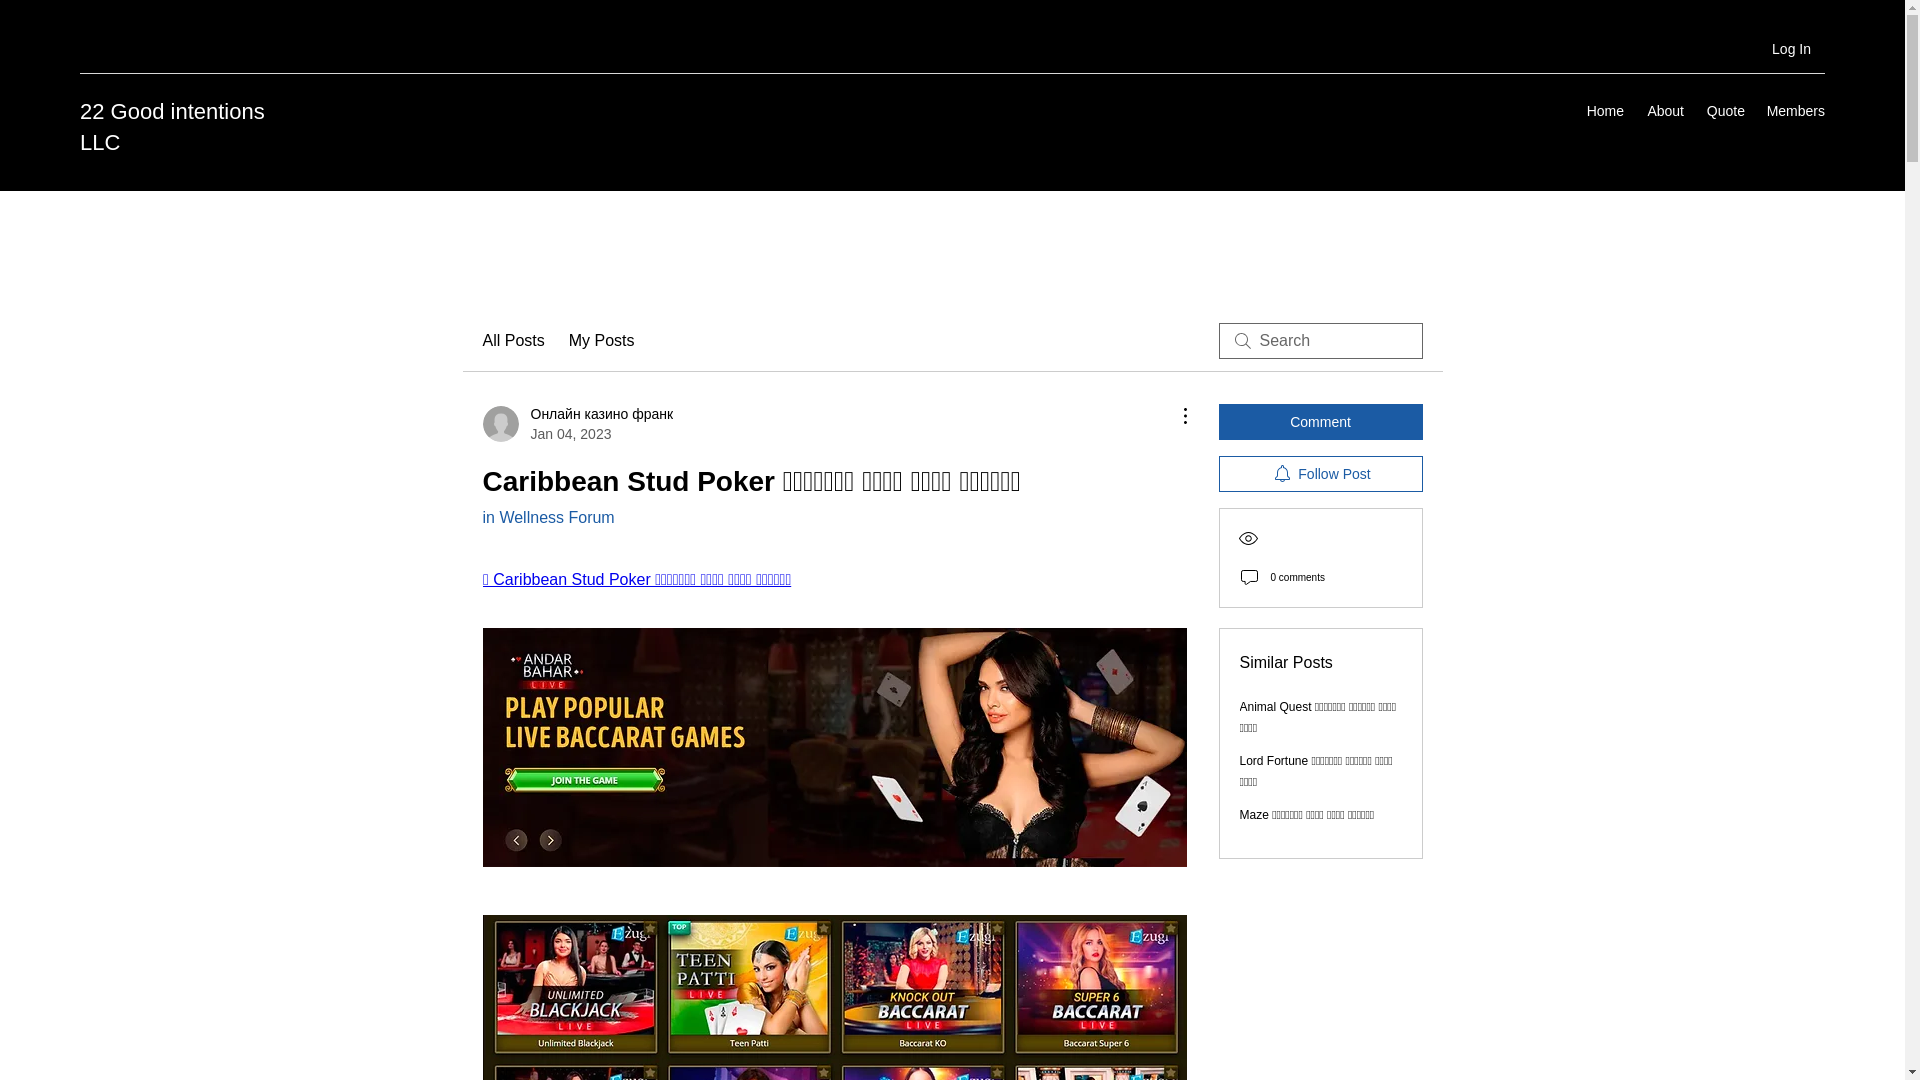 The height and width of the screenshot is (1080, 1920). Describe the element at coordinates (602, 341) in the screenshot. I see `My Posts` at that location.